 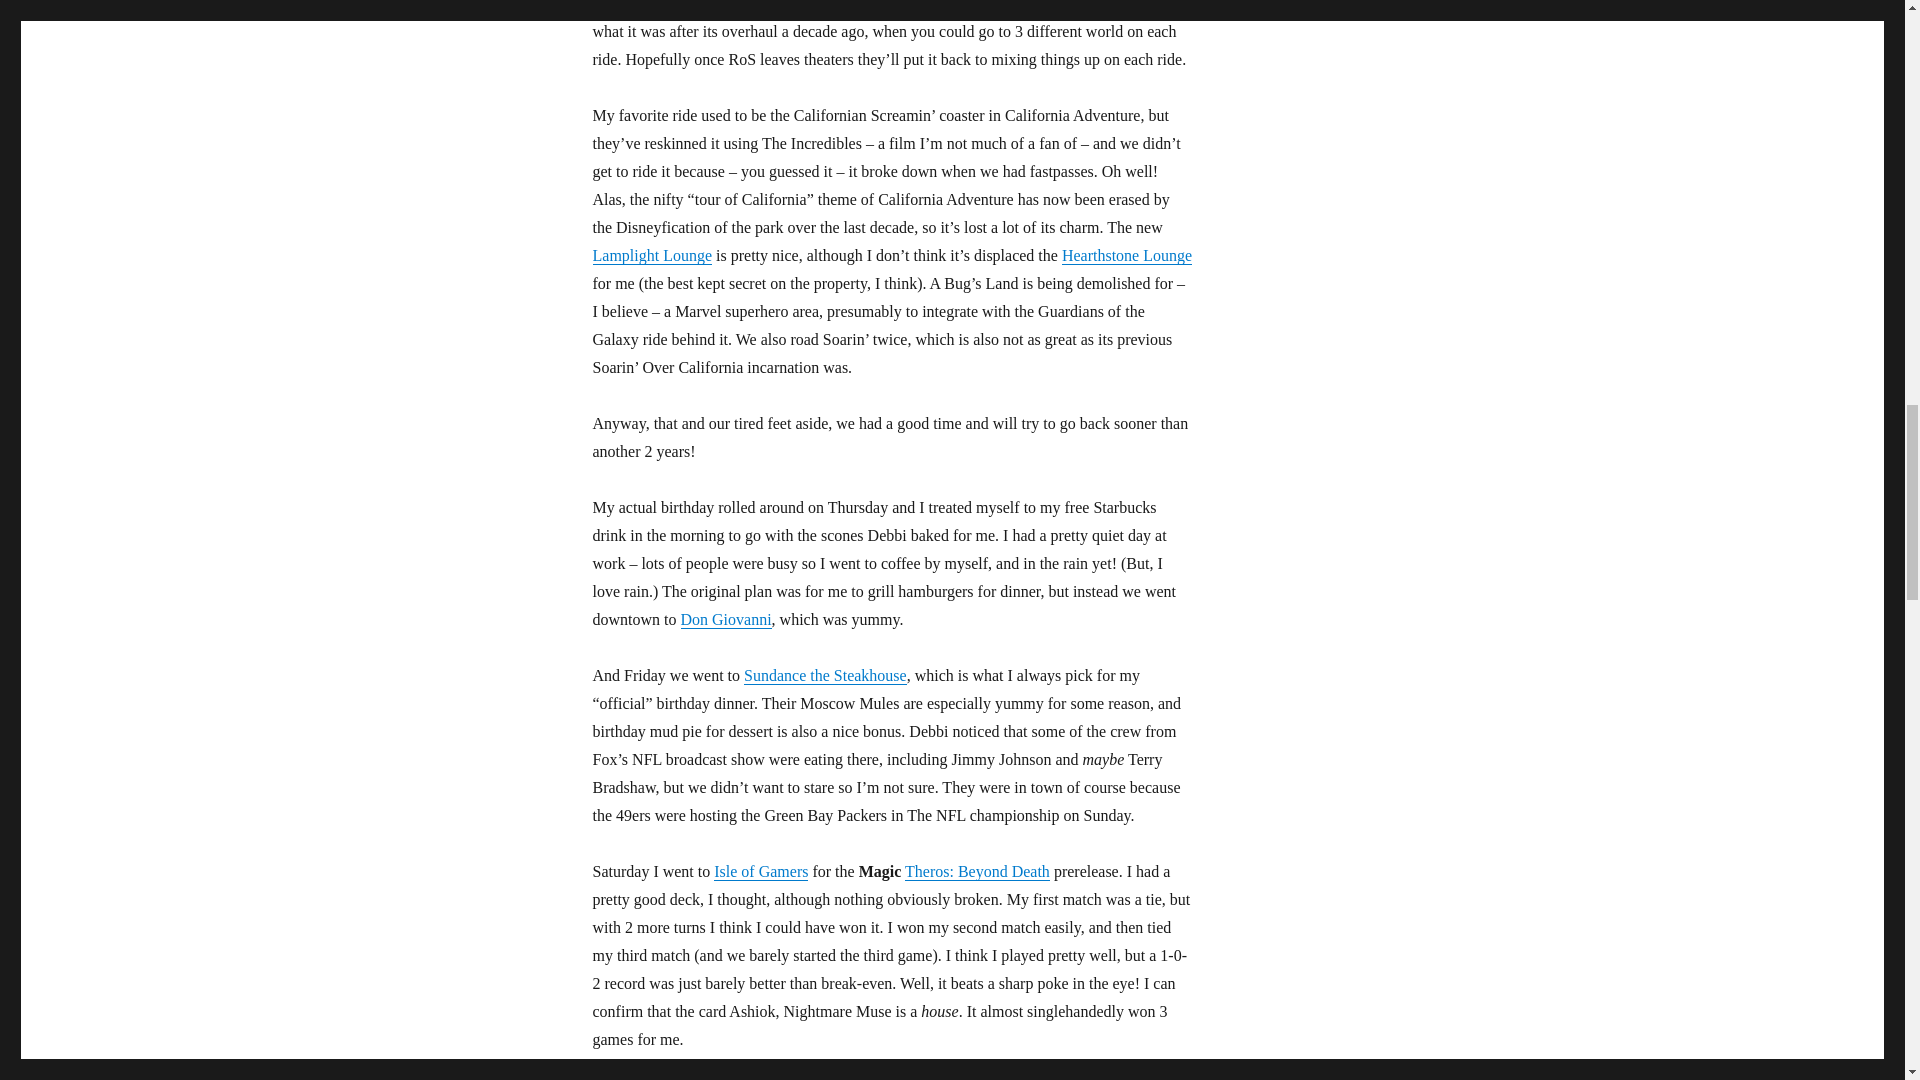 I want to click on Sundance the Steakhouse, so click(x=825, y=675).